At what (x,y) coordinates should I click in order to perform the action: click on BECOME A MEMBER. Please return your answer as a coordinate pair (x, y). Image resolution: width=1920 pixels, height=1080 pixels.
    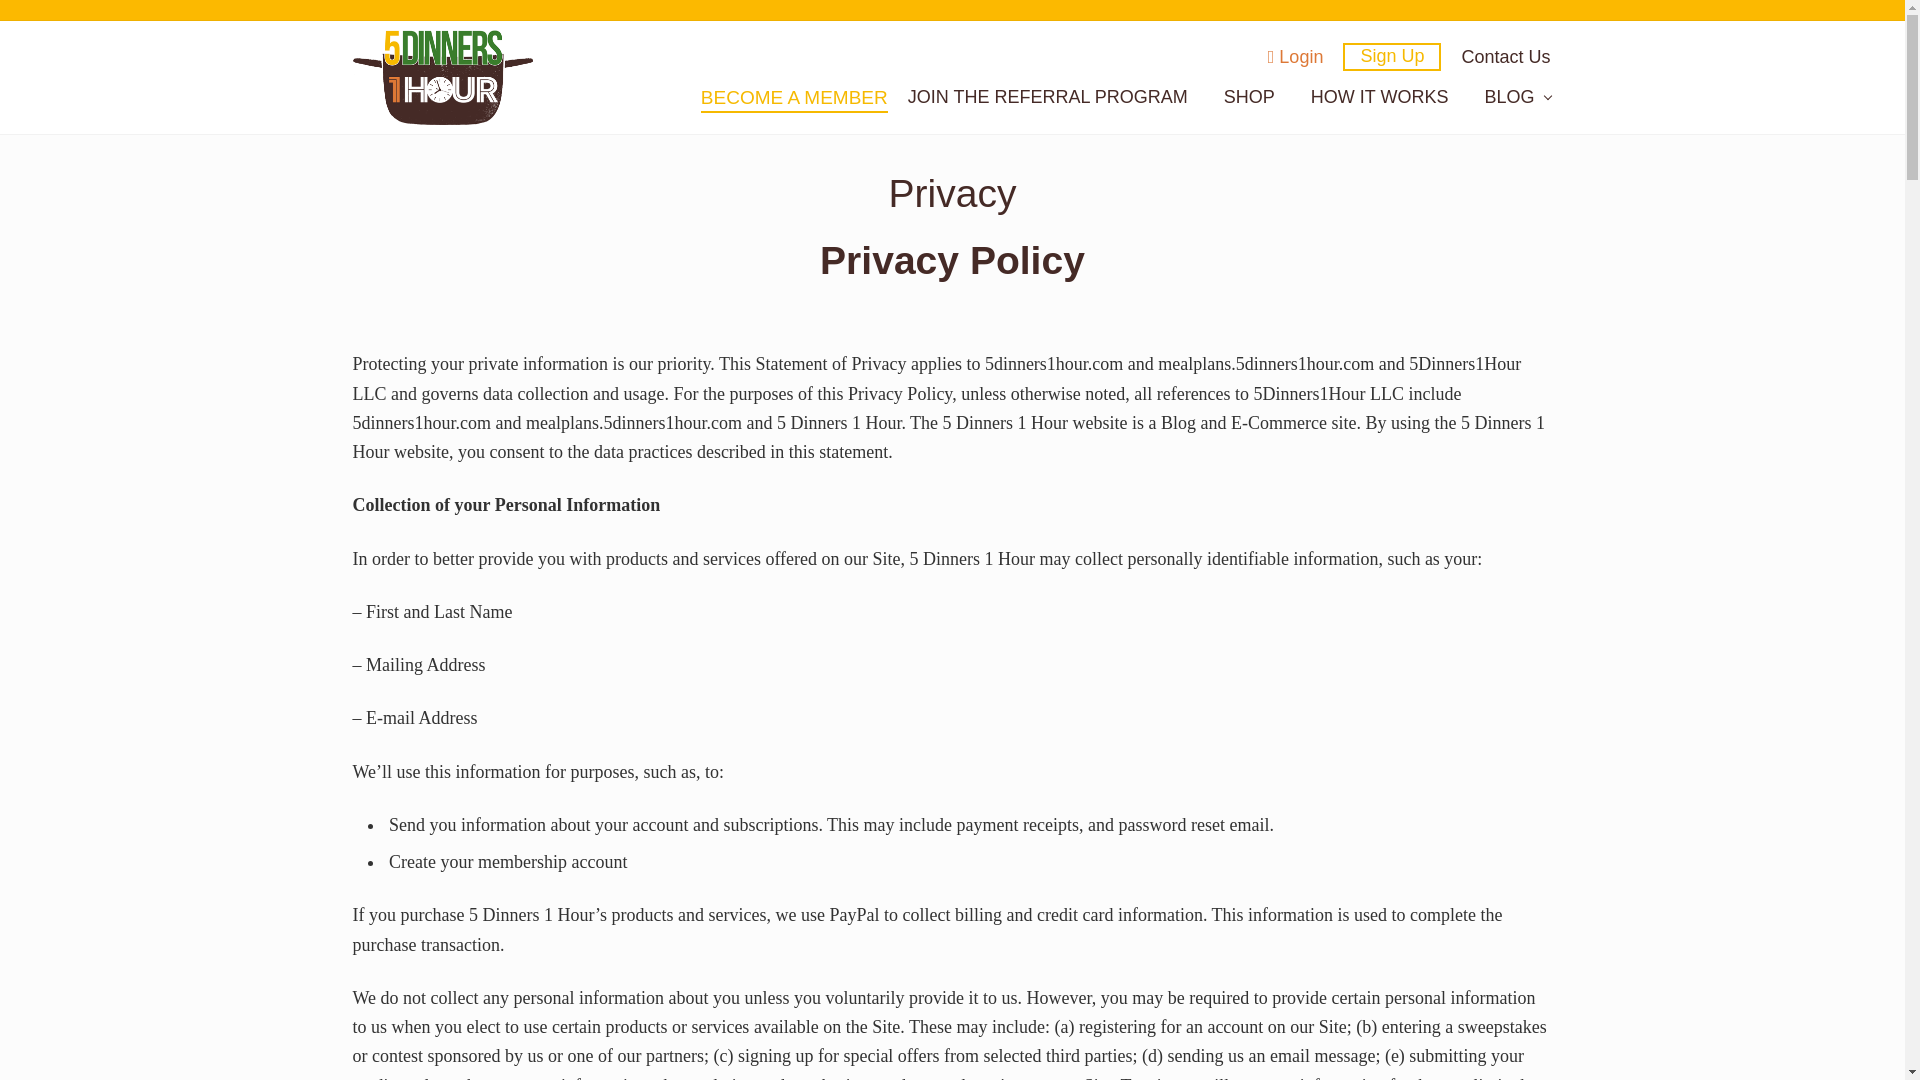
    Looking at the image, I should click on (794, 99).